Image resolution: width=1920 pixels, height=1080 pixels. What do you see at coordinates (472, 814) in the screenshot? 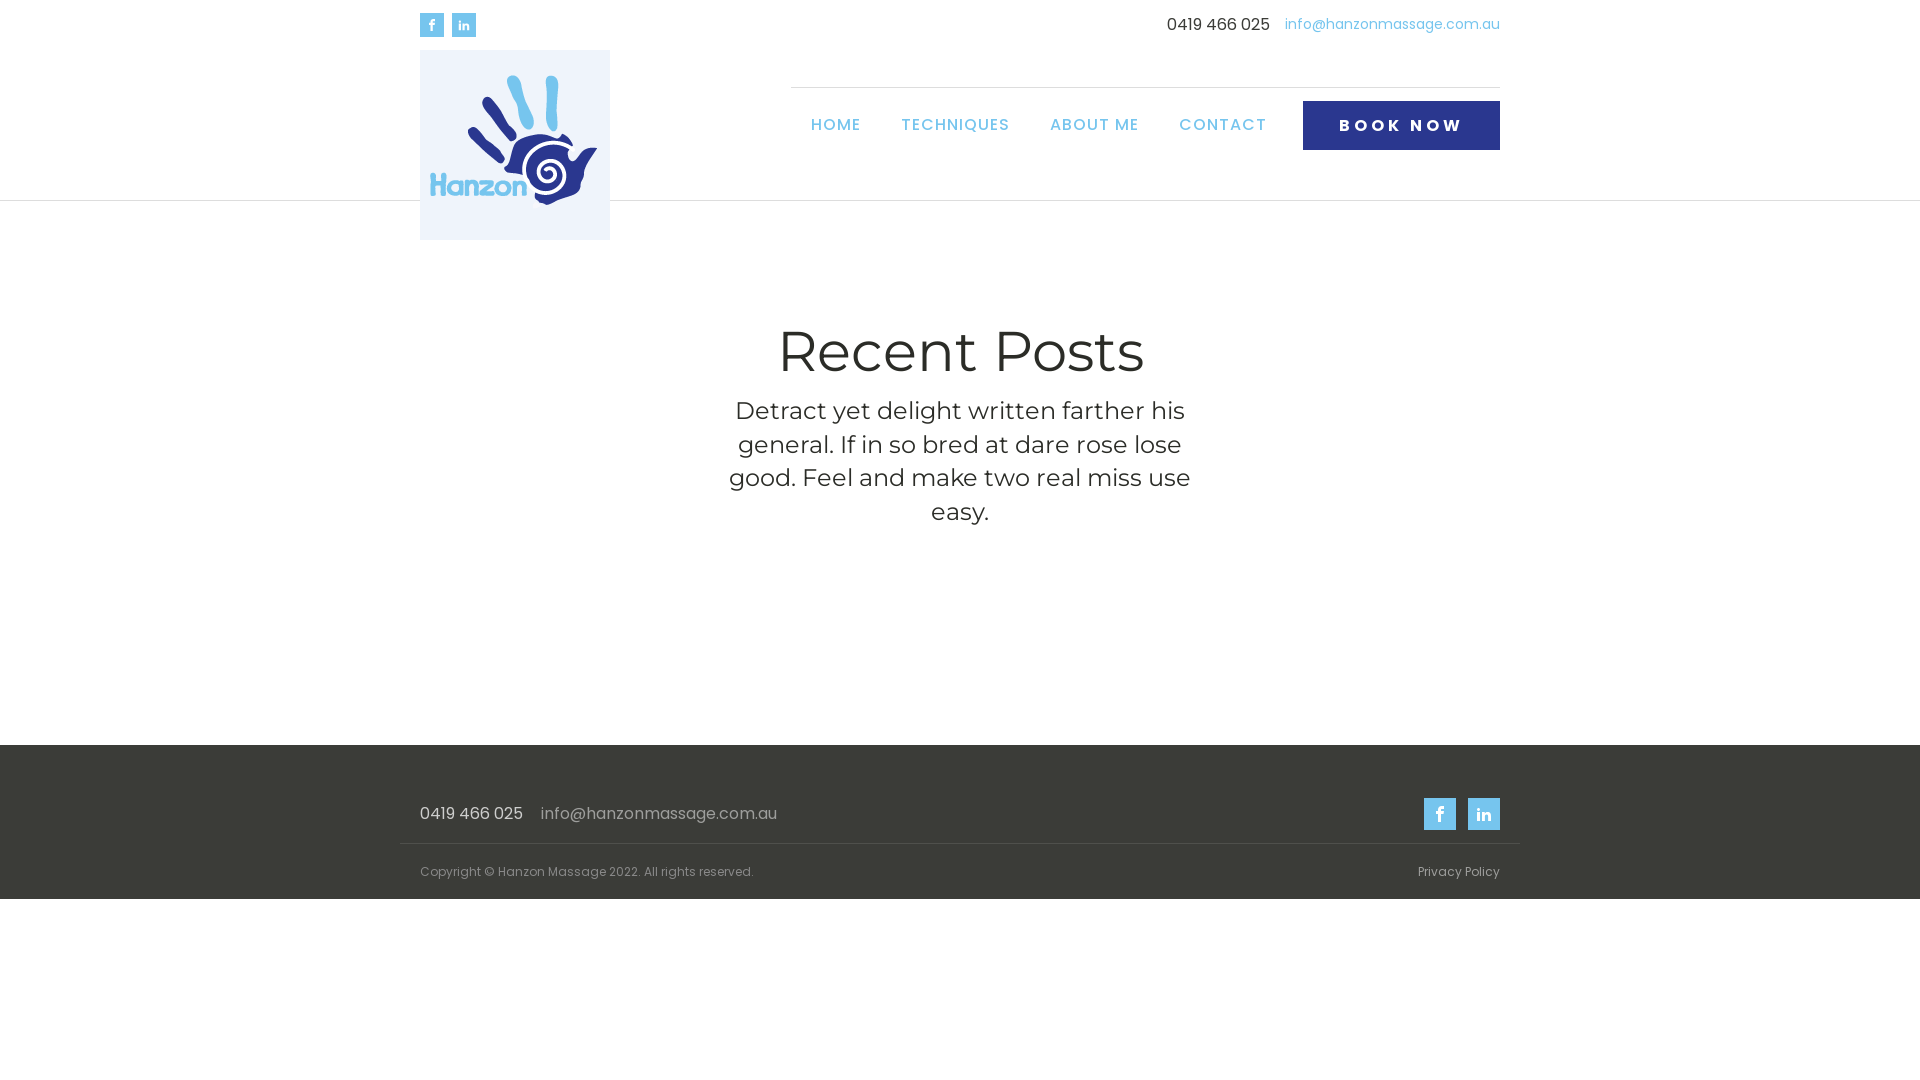
I see `0419 466 025` at bounding box center [472, 814].